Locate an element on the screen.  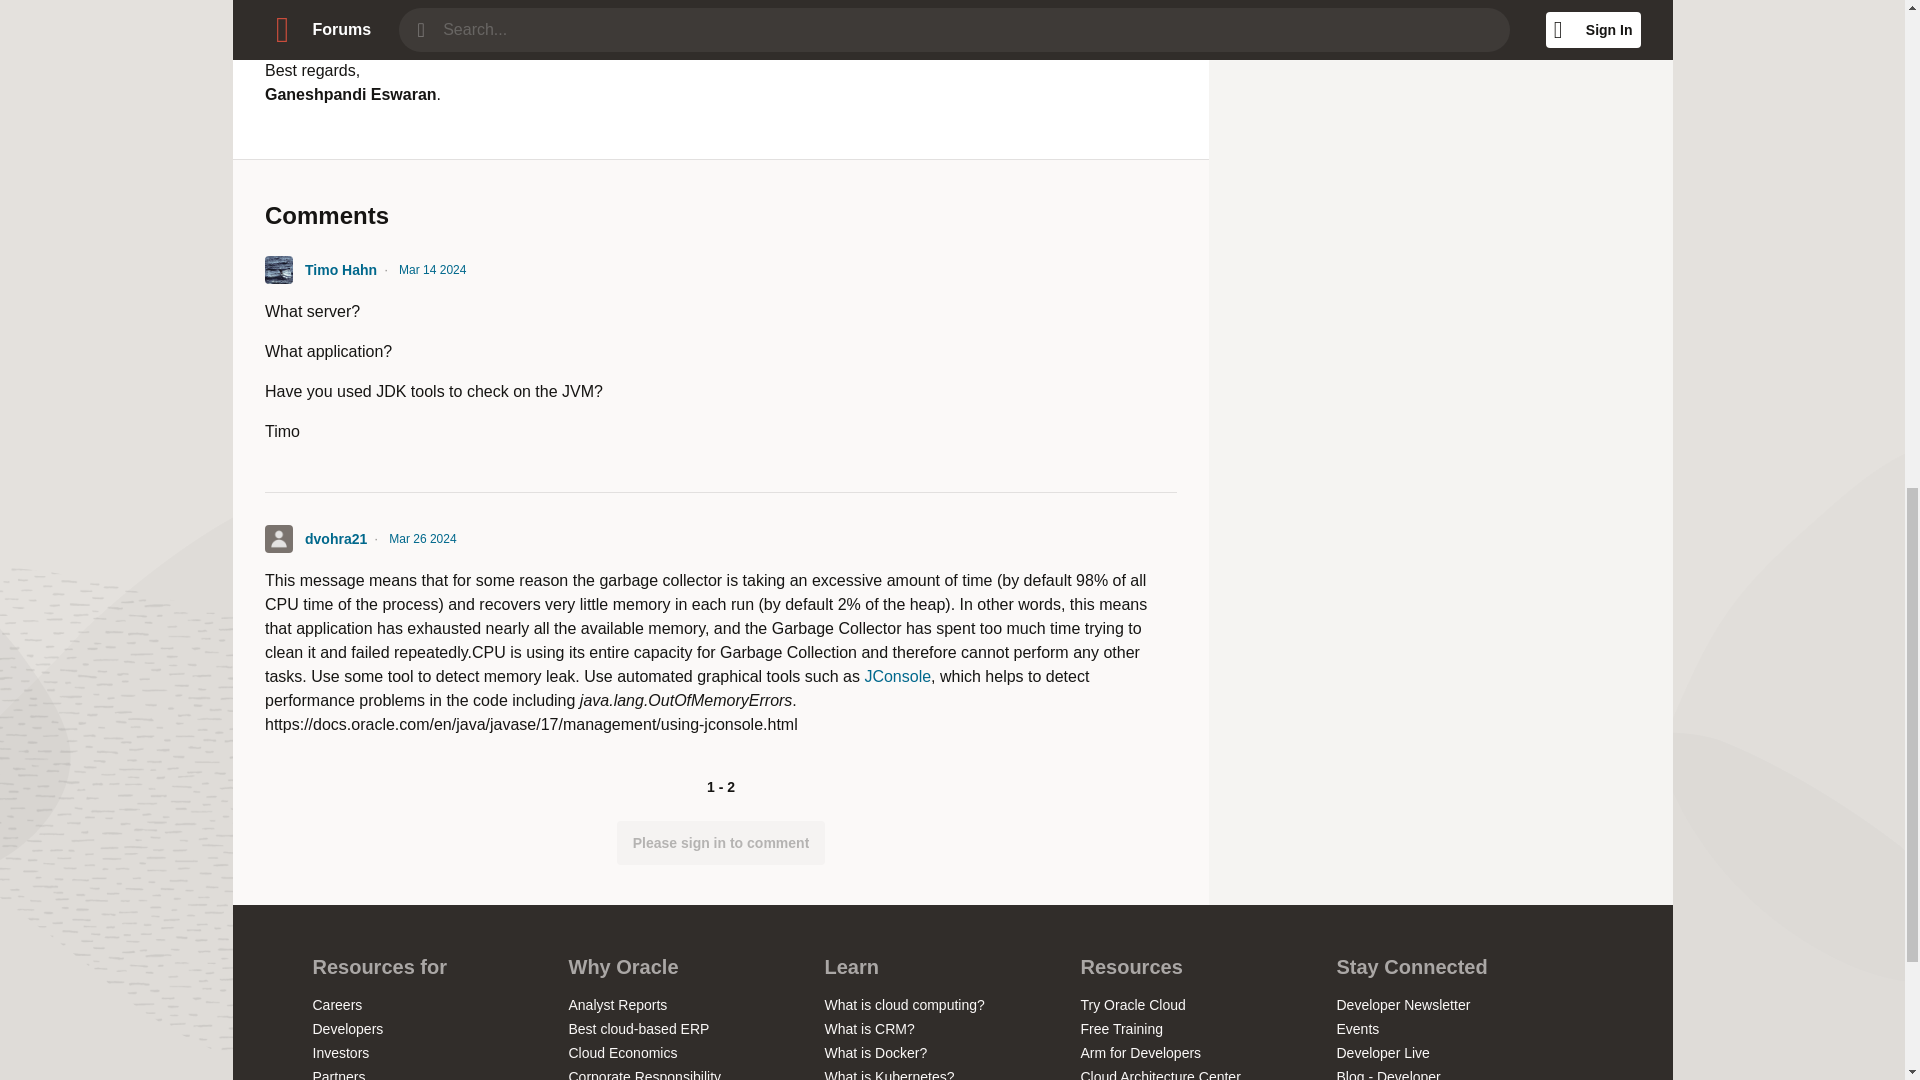
What is Docker? is located at coordinates (875, 1052).